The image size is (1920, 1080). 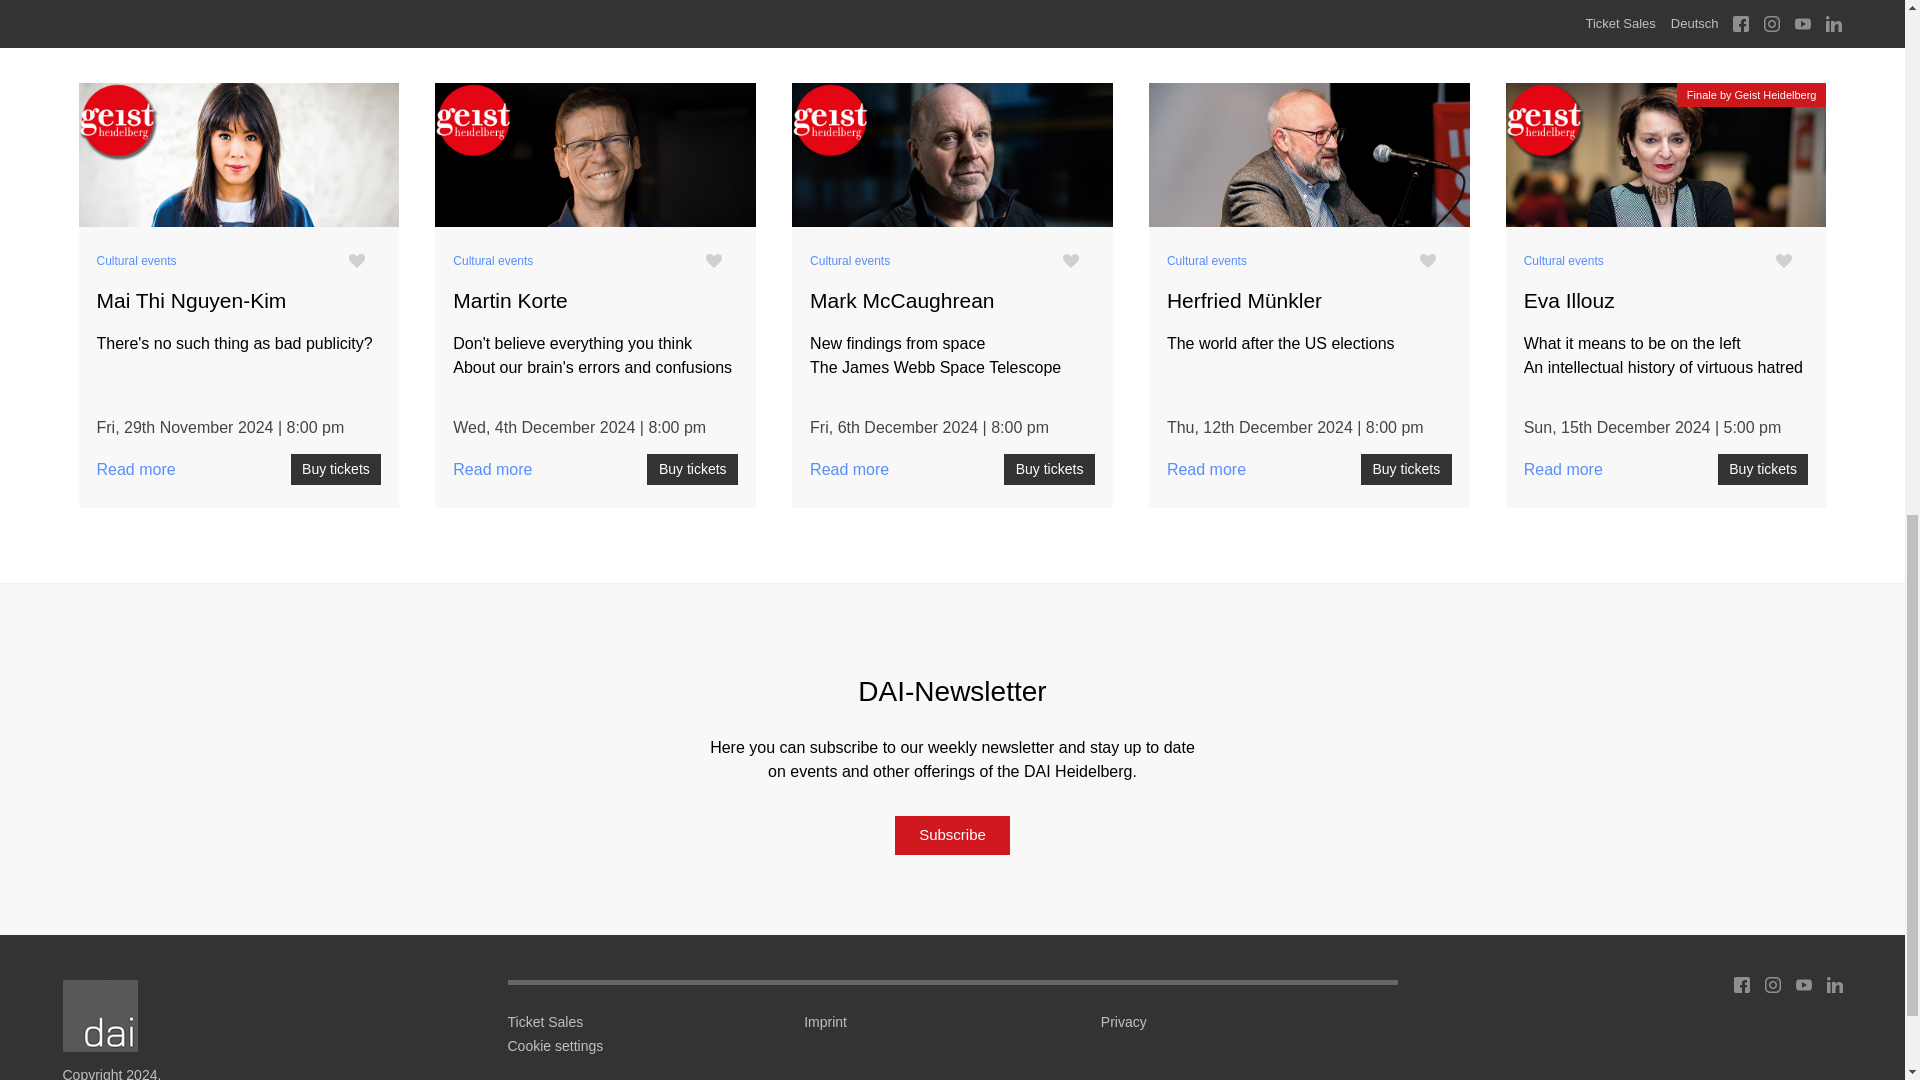 What do you see at coordinates (238, 159) in the screenshot?
I see `Read more` at bounding box center [238, 159].